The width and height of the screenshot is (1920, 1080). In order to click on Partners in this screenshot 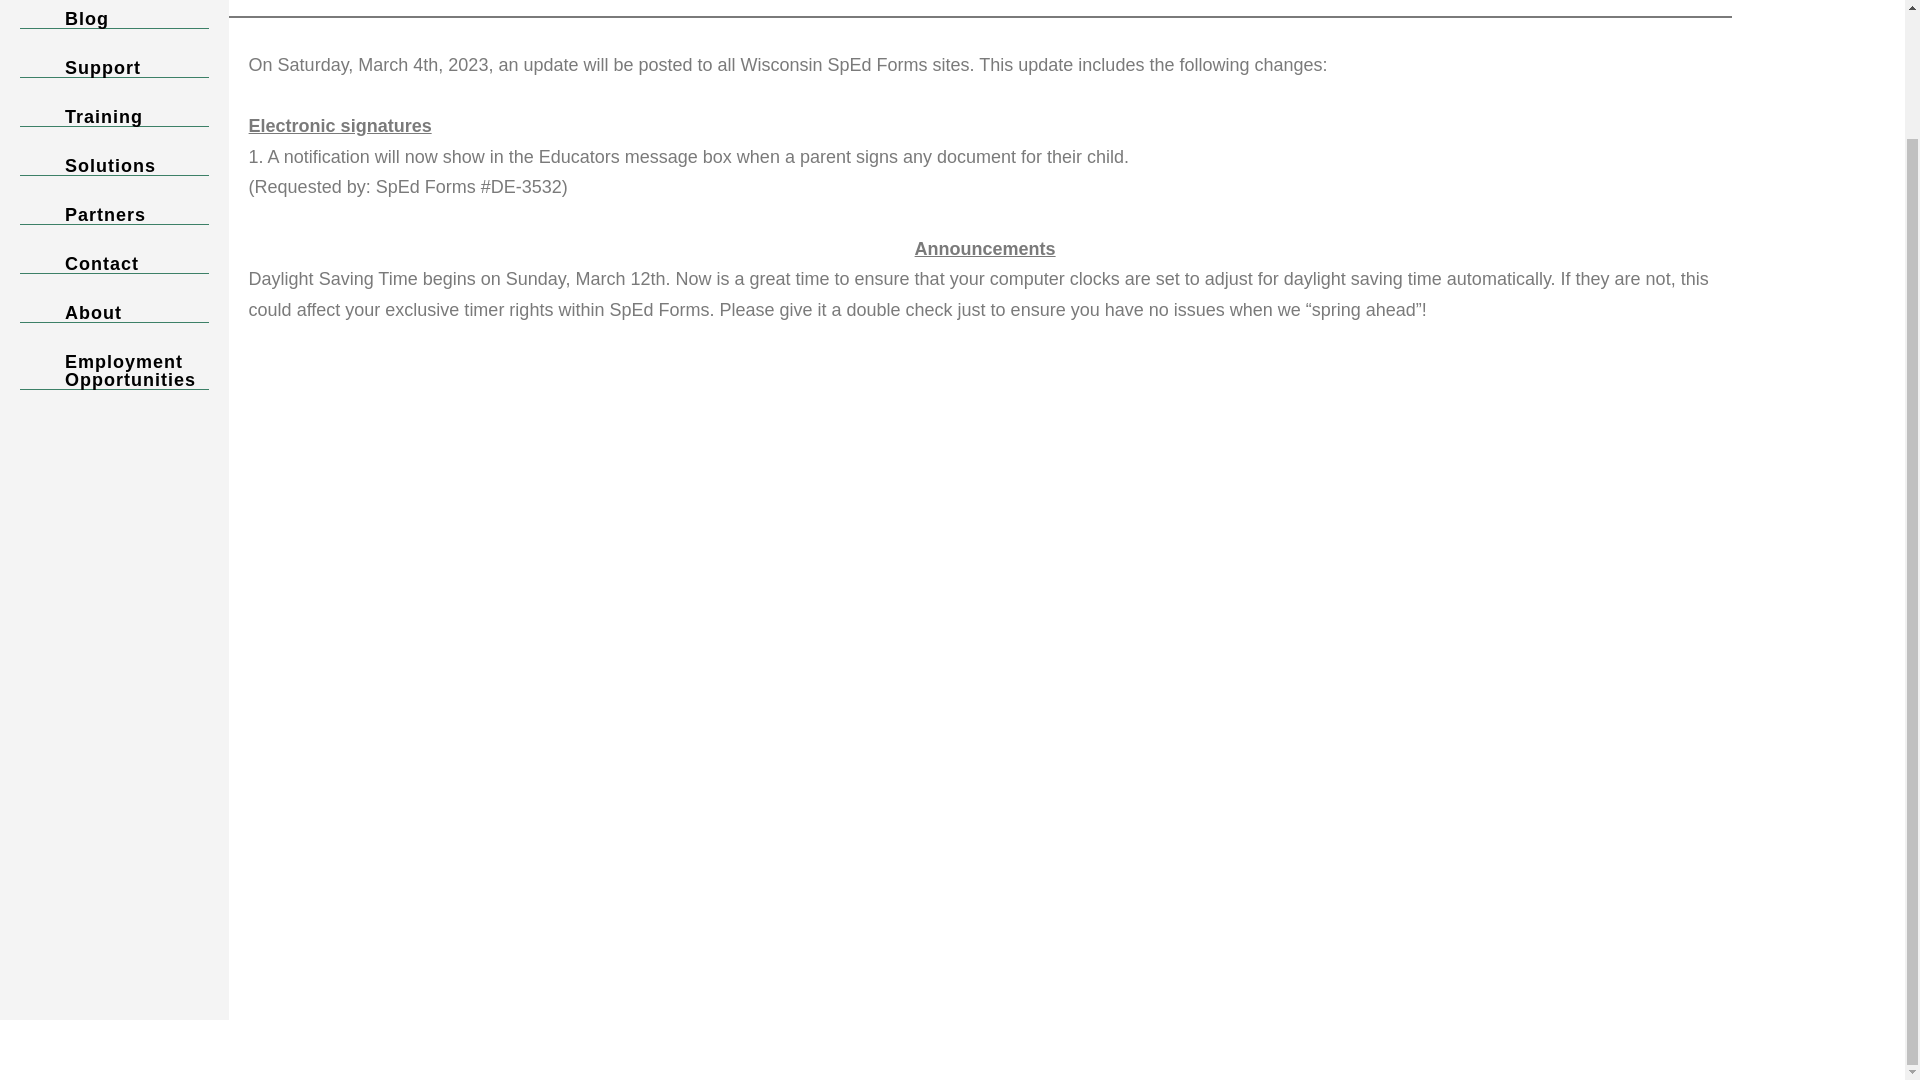, I will do `click(114, 215)`.